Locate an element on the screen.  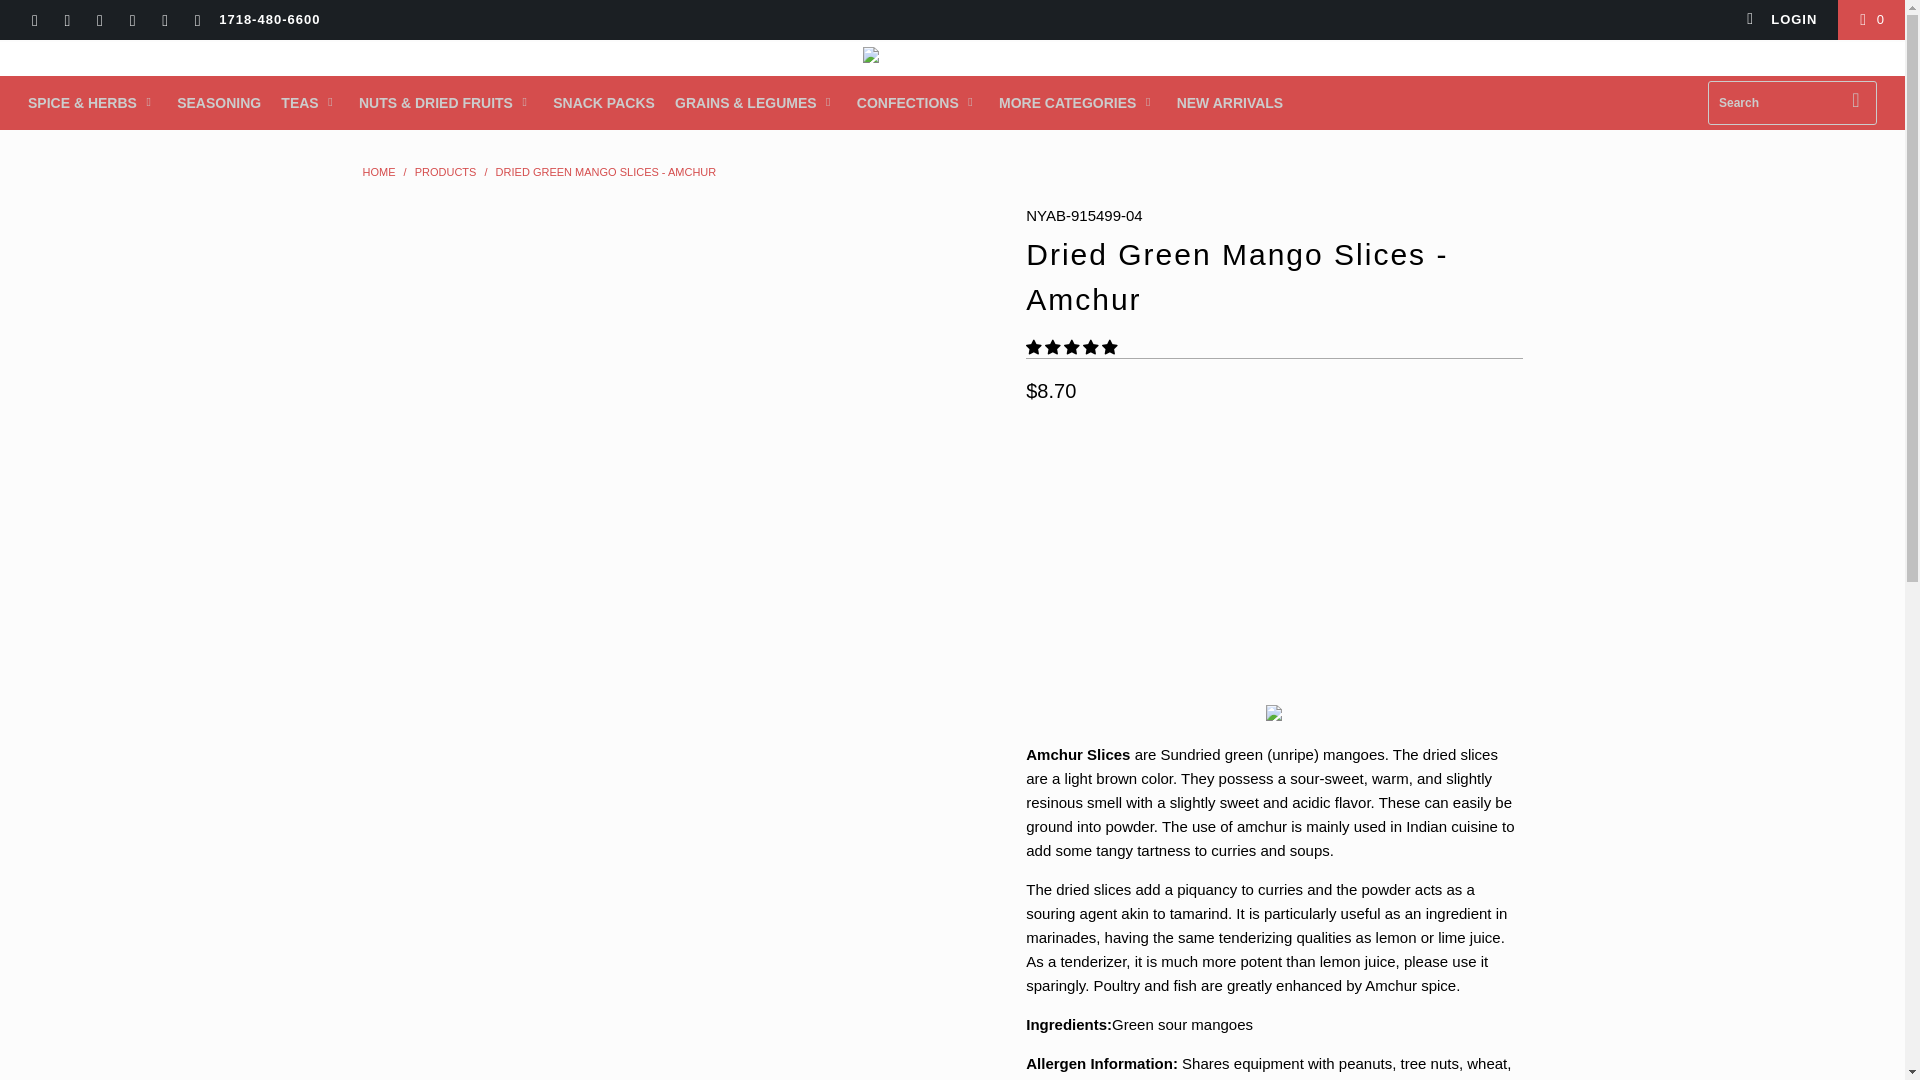
NY Spice Shop on Twitter is located at coordinates (33, 22).